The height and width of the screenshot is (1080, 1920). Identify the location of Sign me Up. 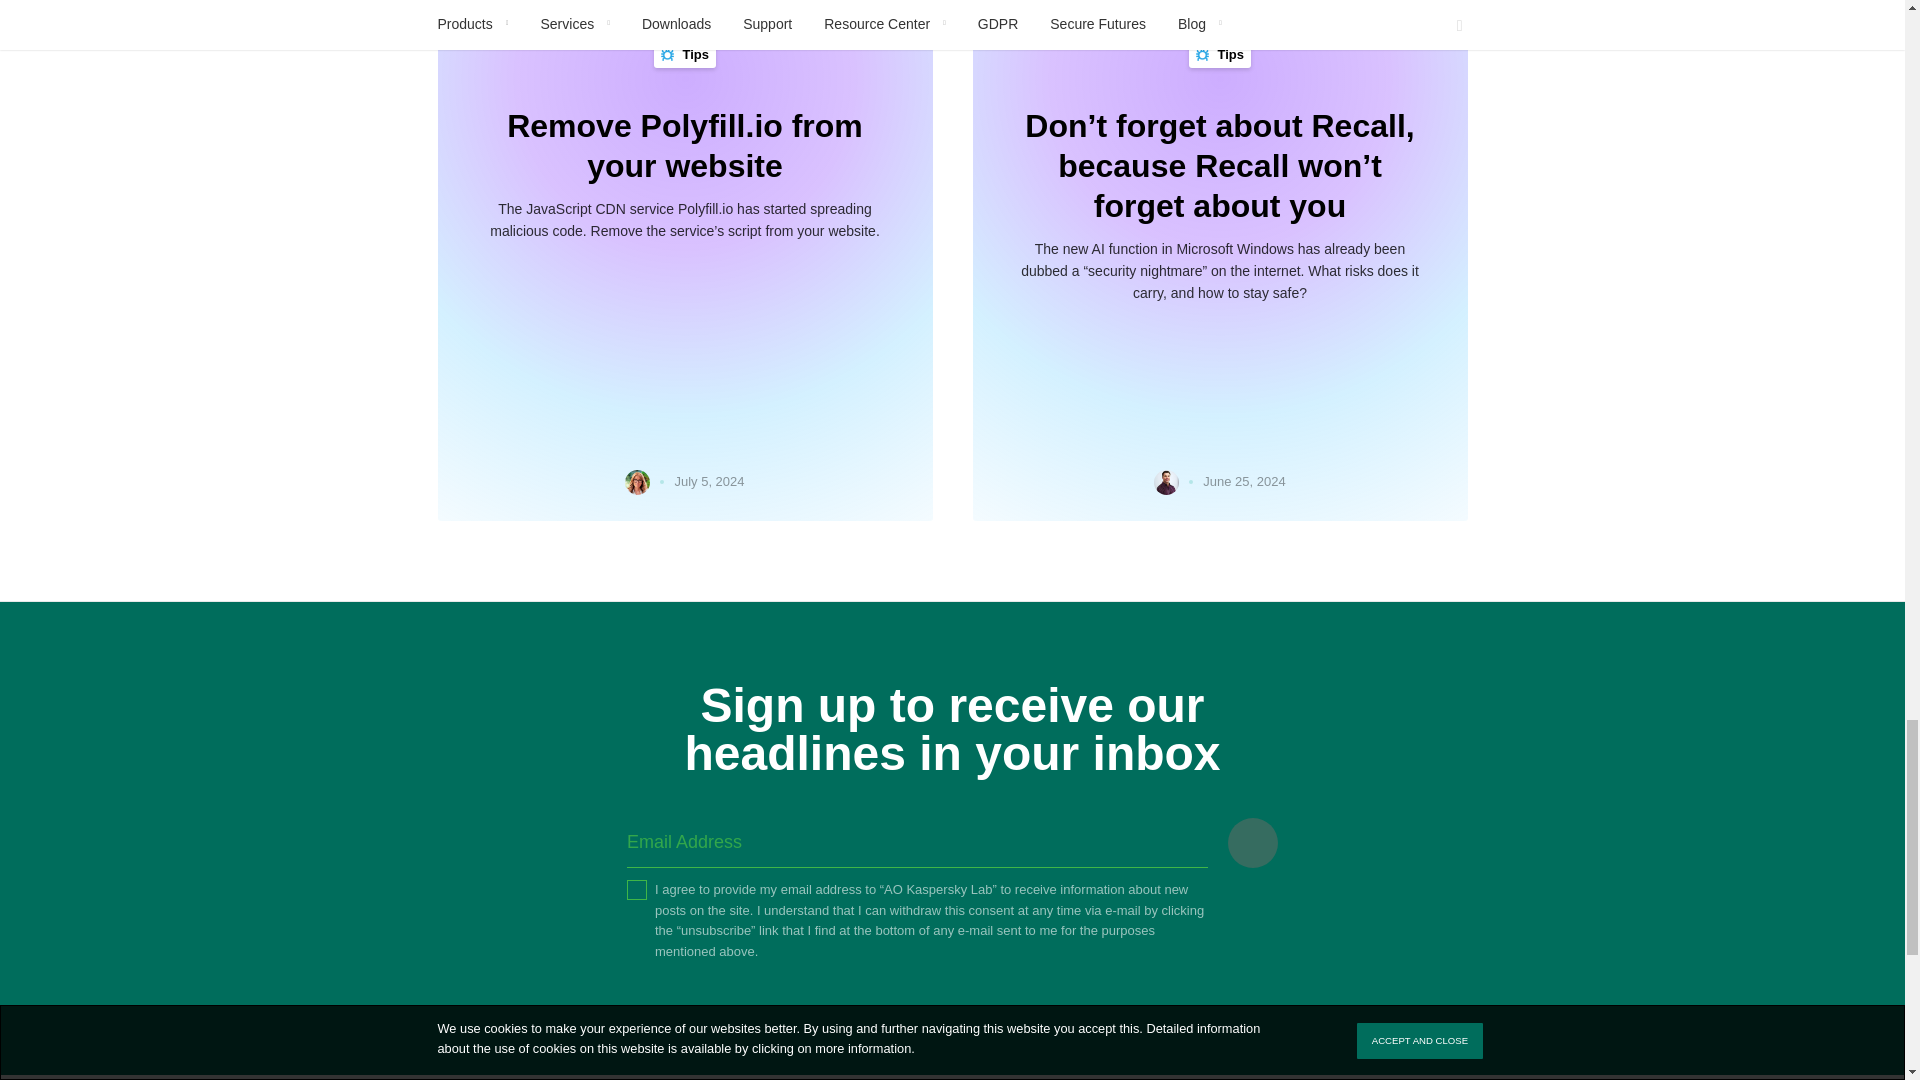
(1253, 842).